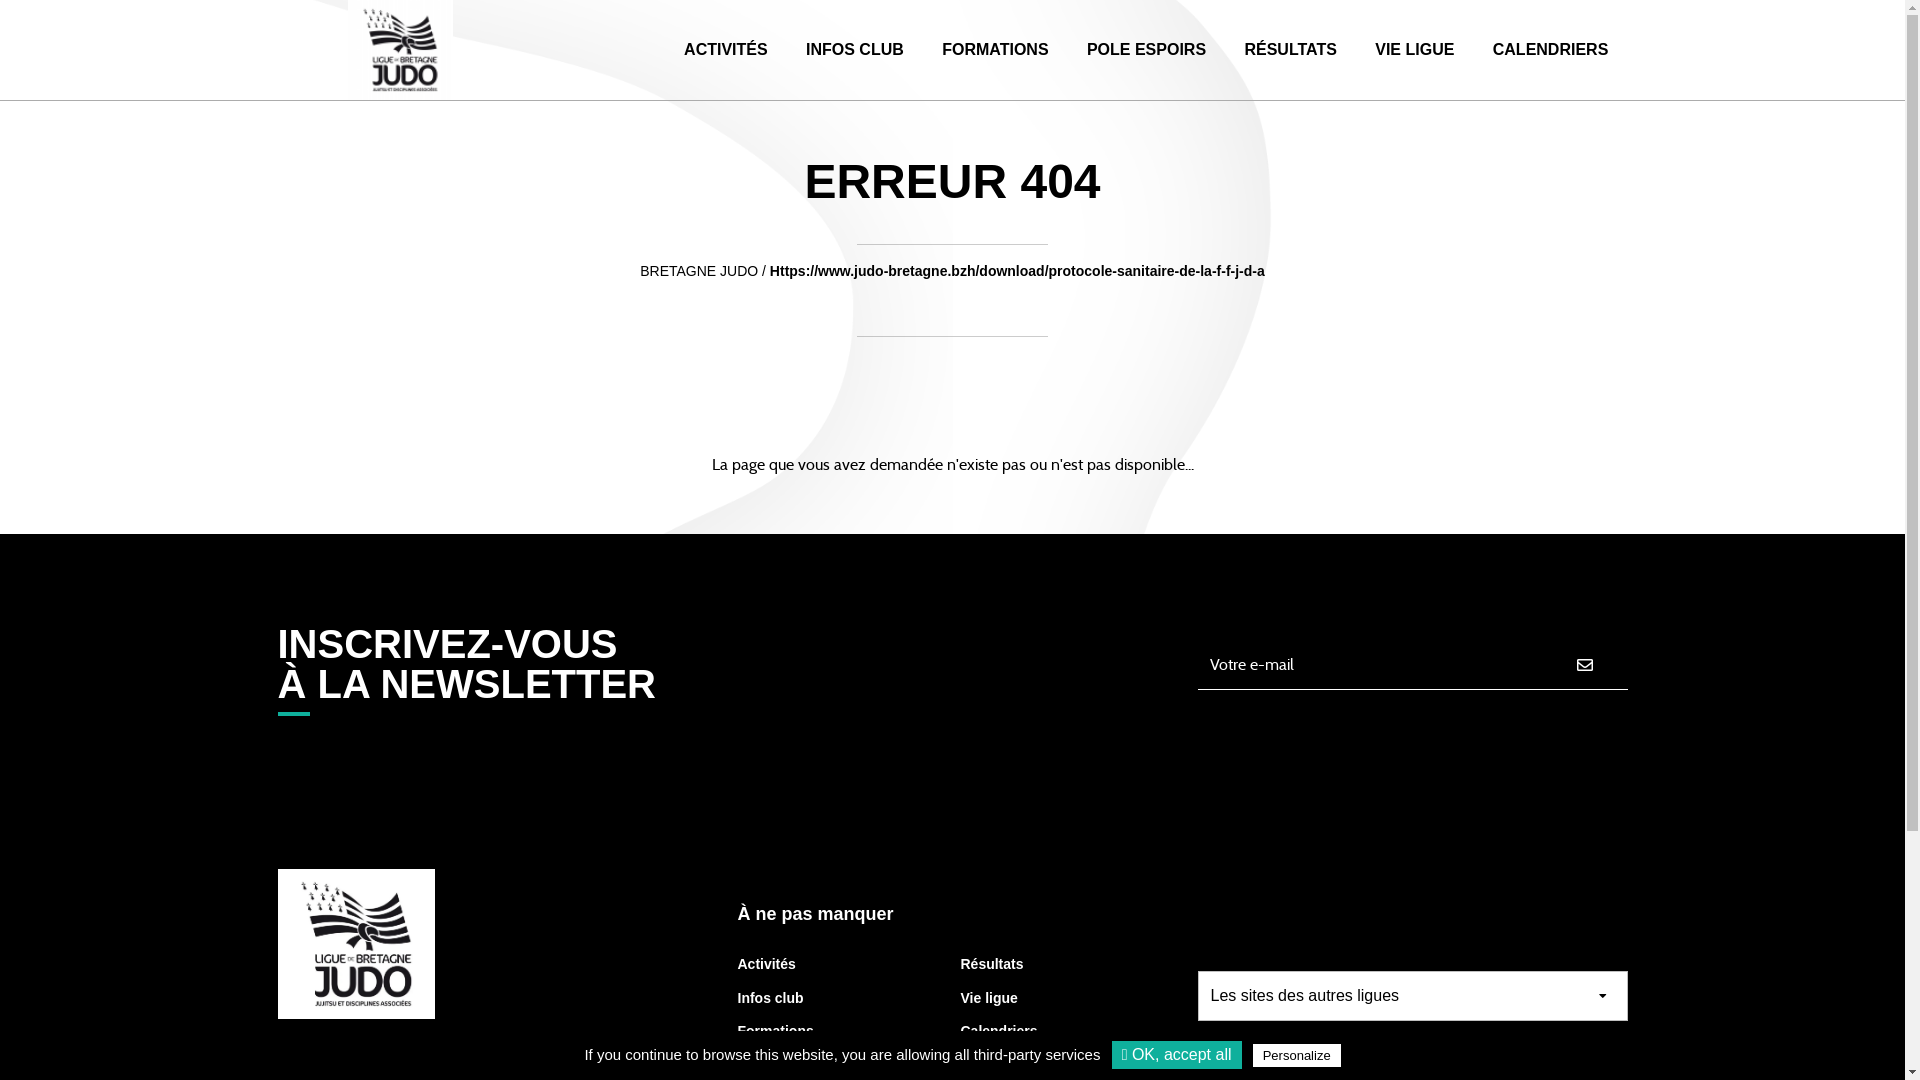 This screenshot has height=1080, width=1920. Describe the element at coordinates (1551, 50) in the screenshot. I see `CALENDRIERS` at that location.